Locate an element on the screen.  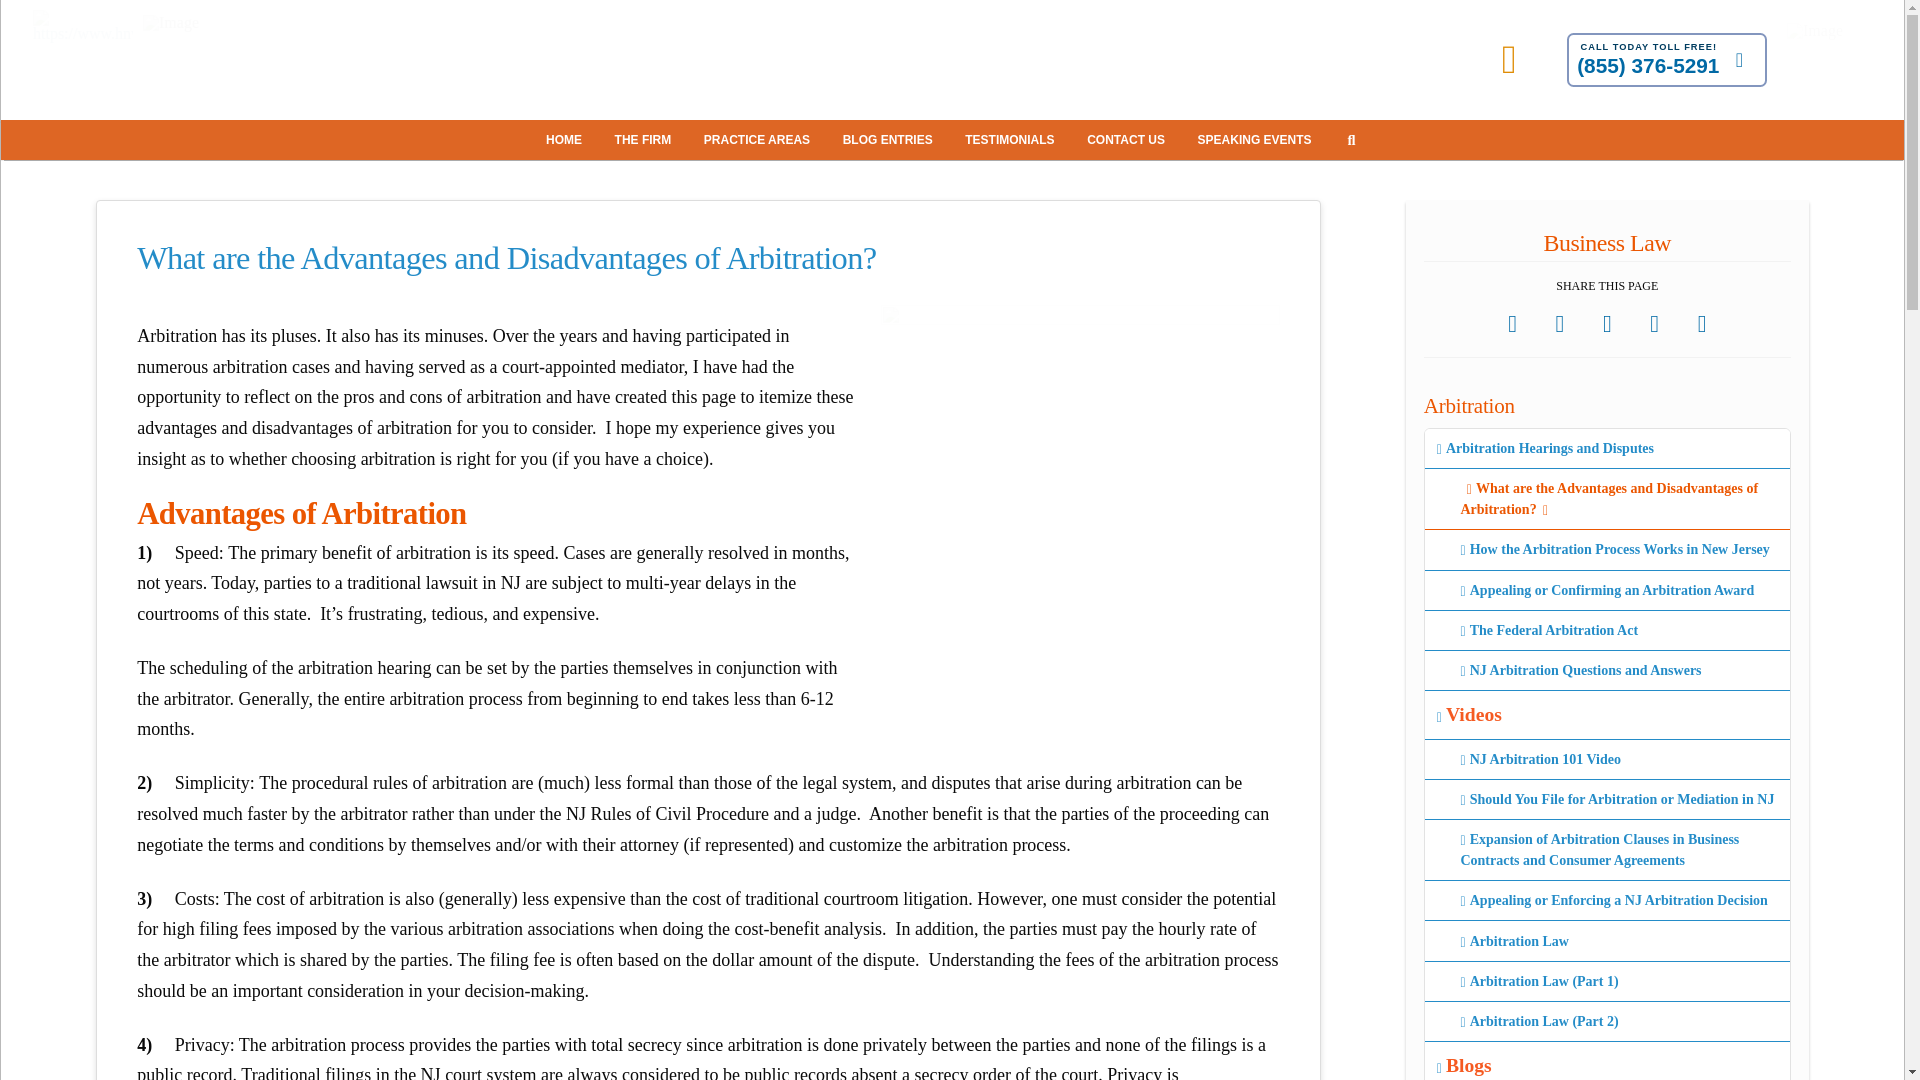
Arbitration Hearings and Disputes is located at coordinates (1606, 448).